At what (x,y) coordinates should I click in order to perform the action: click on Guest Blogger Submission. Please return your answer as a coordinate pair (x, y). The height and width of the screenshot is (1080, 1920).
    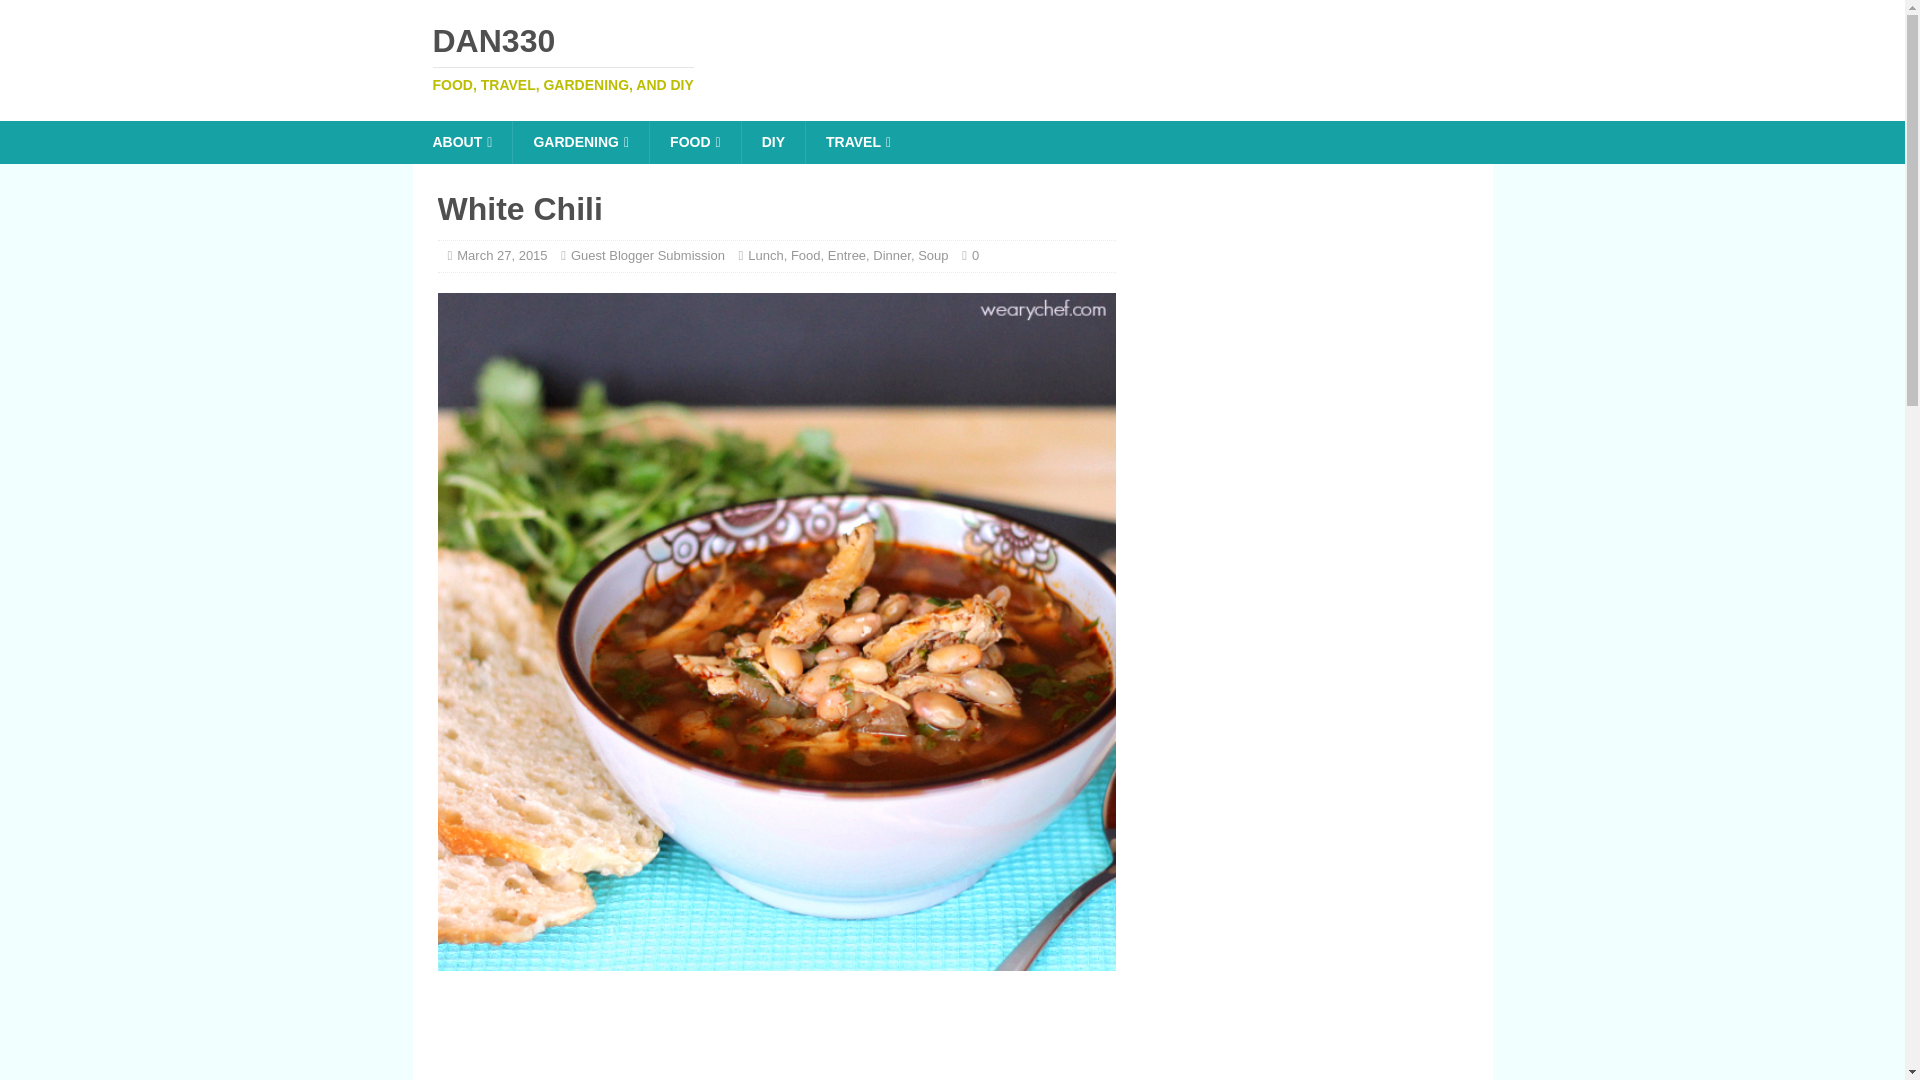
    Looking at the image, I should click on (648, 256).